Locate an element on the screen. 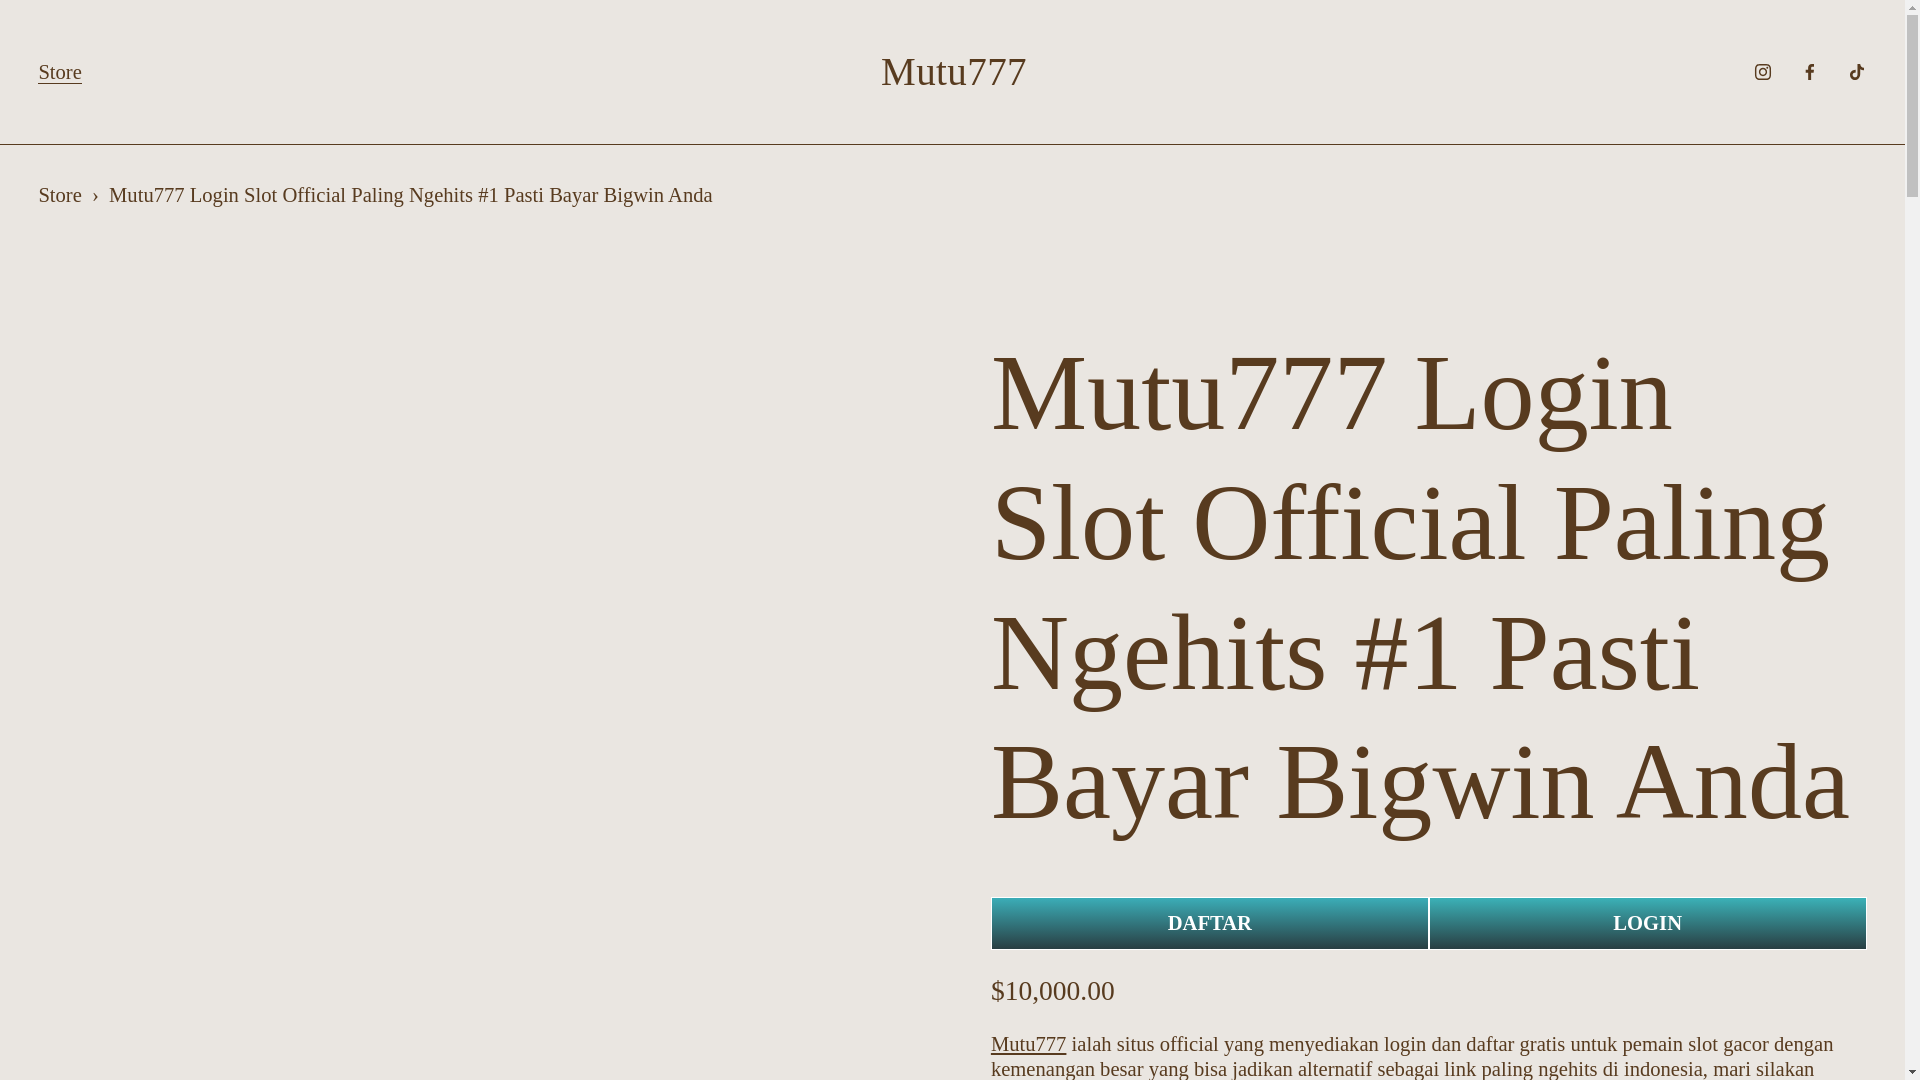  Mutu777 is located at coordinates (954, 70).